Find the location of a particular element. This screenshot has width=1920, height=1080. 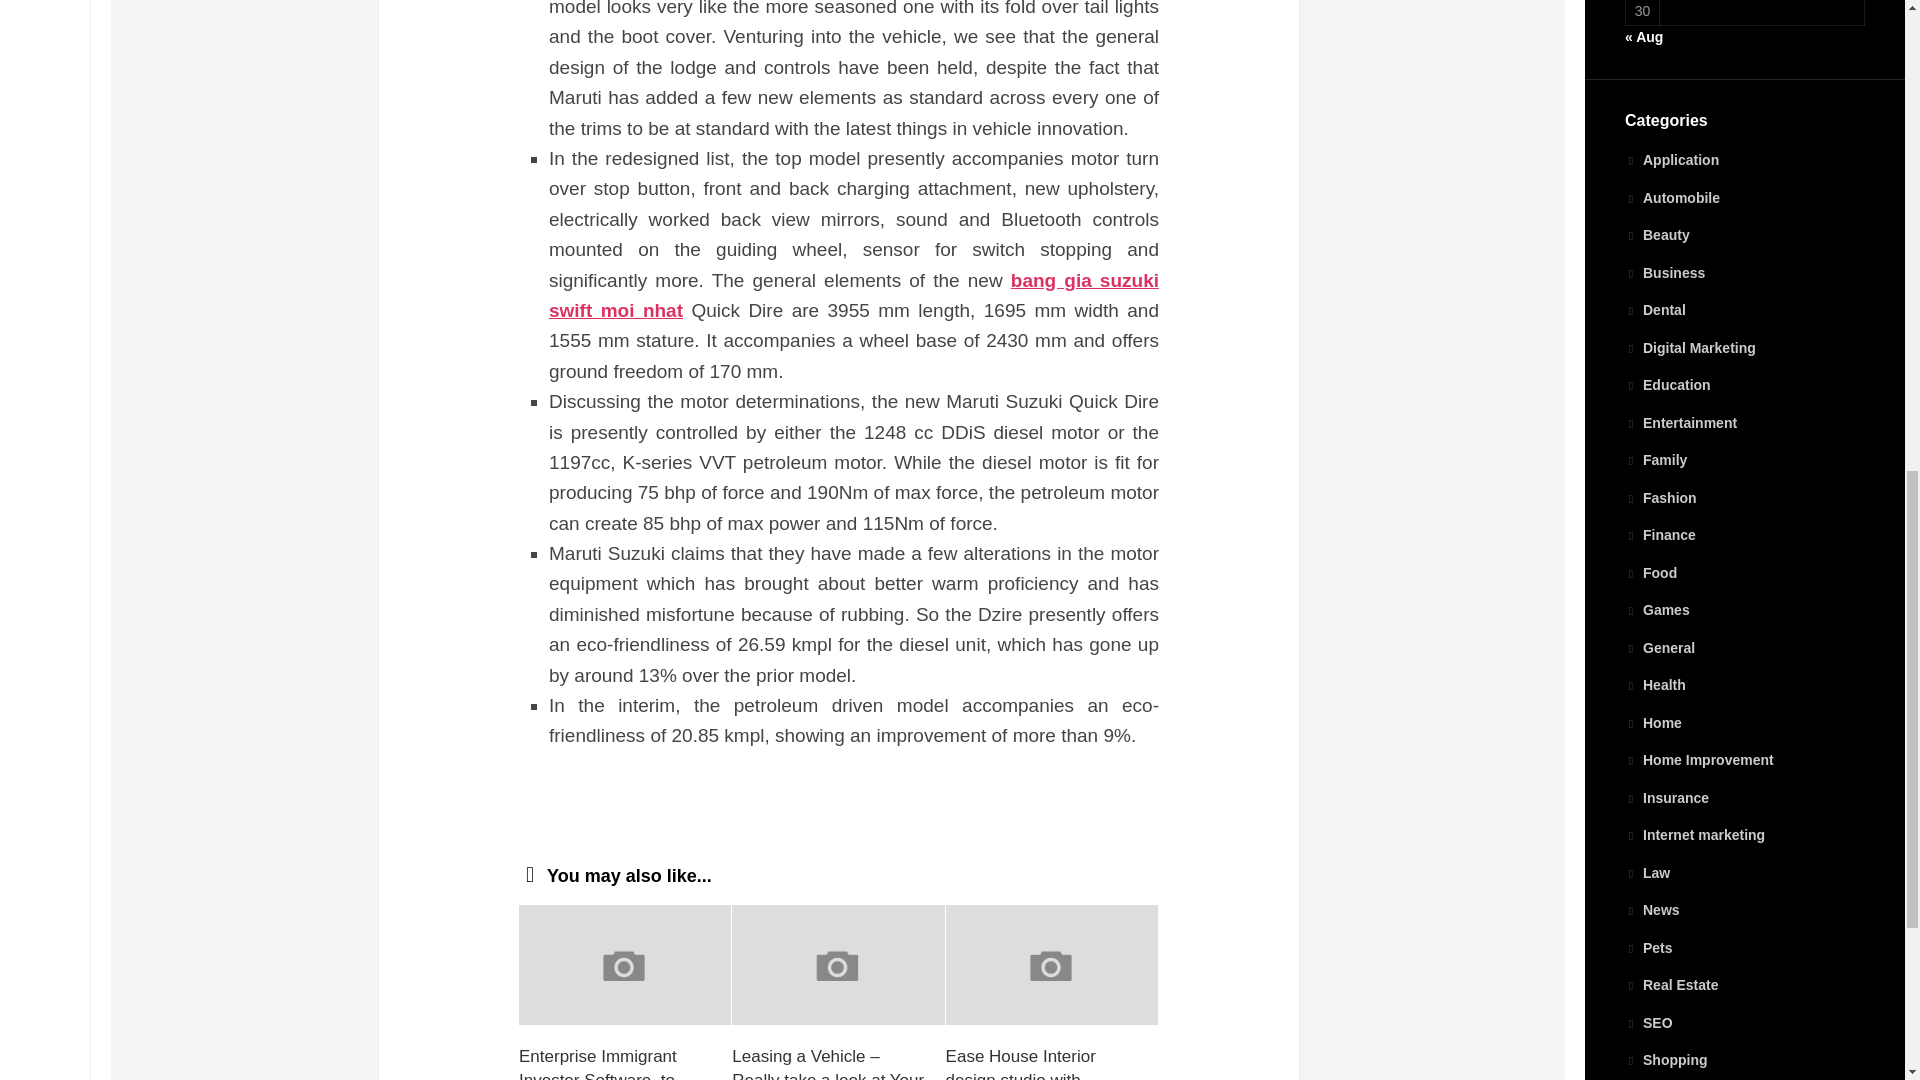

Pets is located at coordinates (1648, 947).